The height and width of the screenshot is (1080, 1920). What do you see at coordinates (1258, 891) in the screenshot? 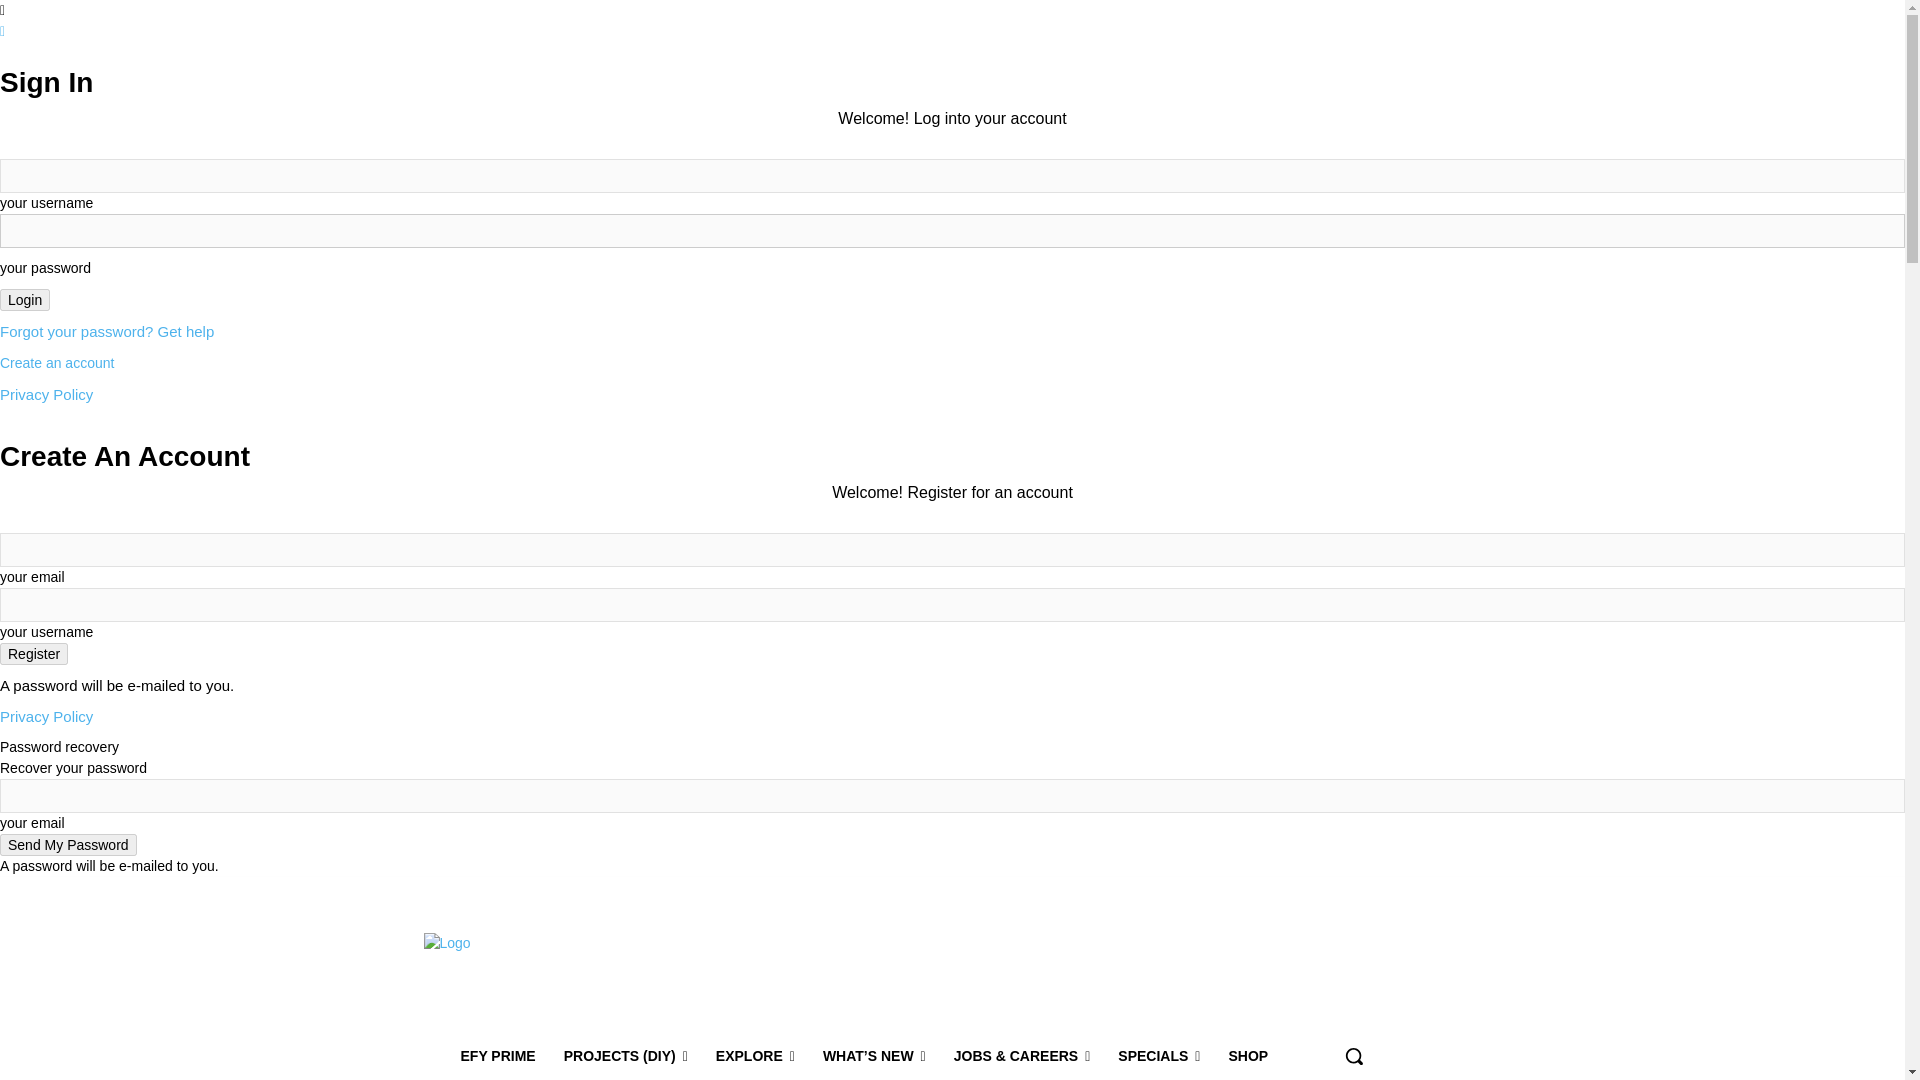
I see `Twitter` at bounding box center [1258, 891].